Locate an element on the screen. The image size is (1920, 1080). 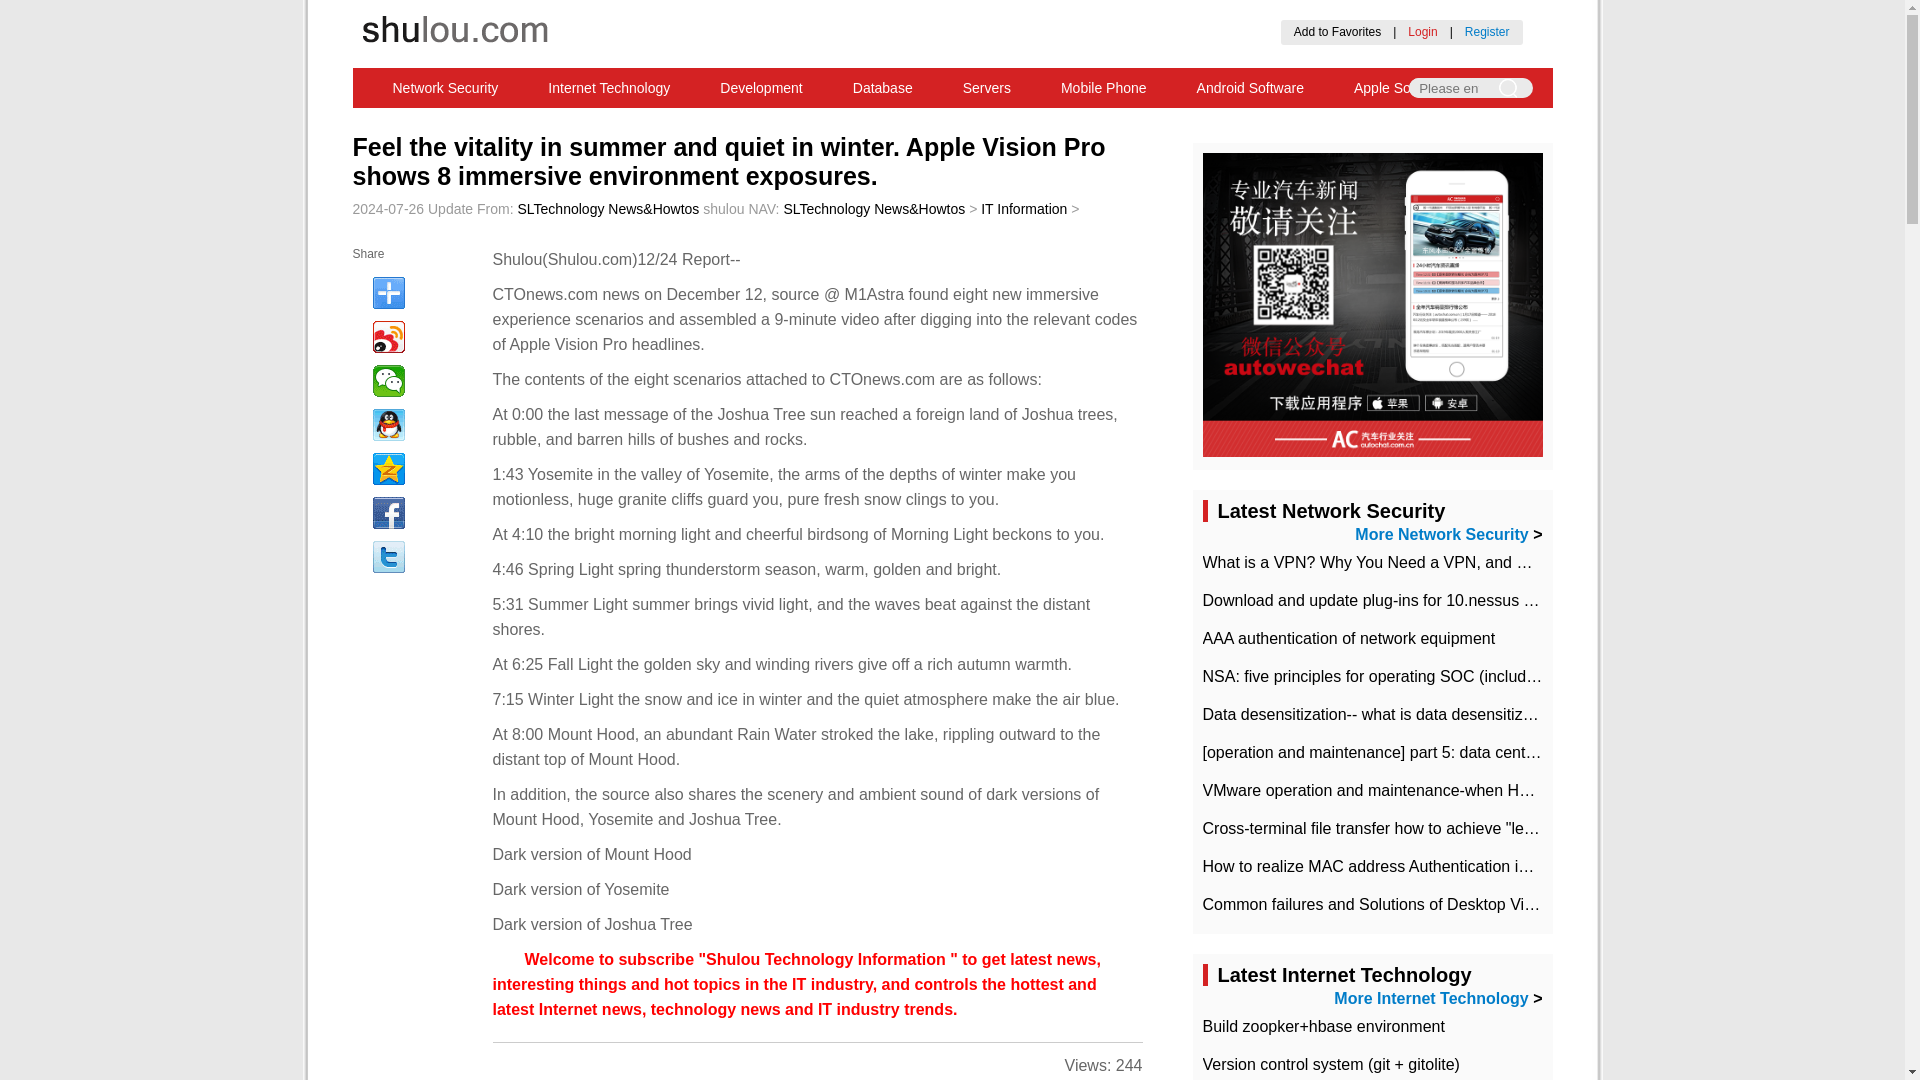
Contact us is located at coordinates (989, 224).